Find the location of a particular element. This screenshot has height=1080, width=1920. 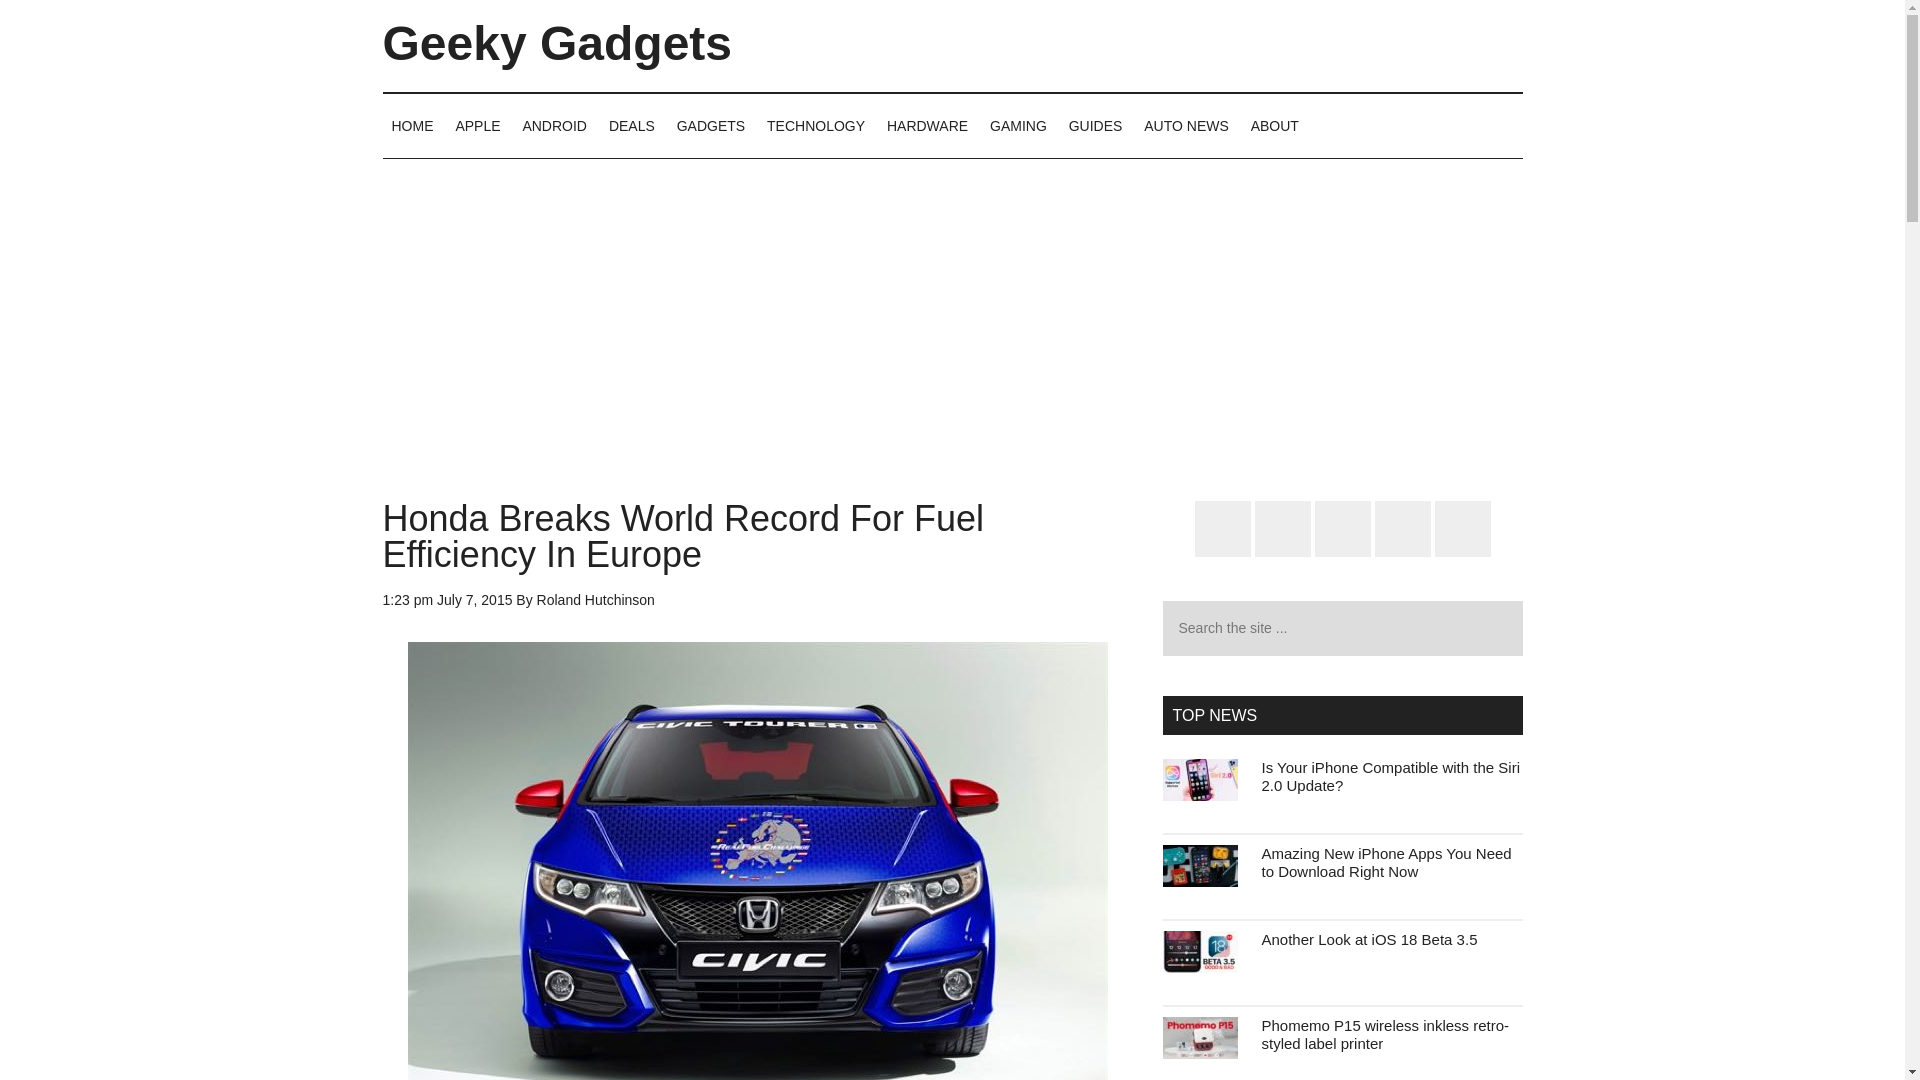

TECHNOLOGY is located at coordinates (816, 125).